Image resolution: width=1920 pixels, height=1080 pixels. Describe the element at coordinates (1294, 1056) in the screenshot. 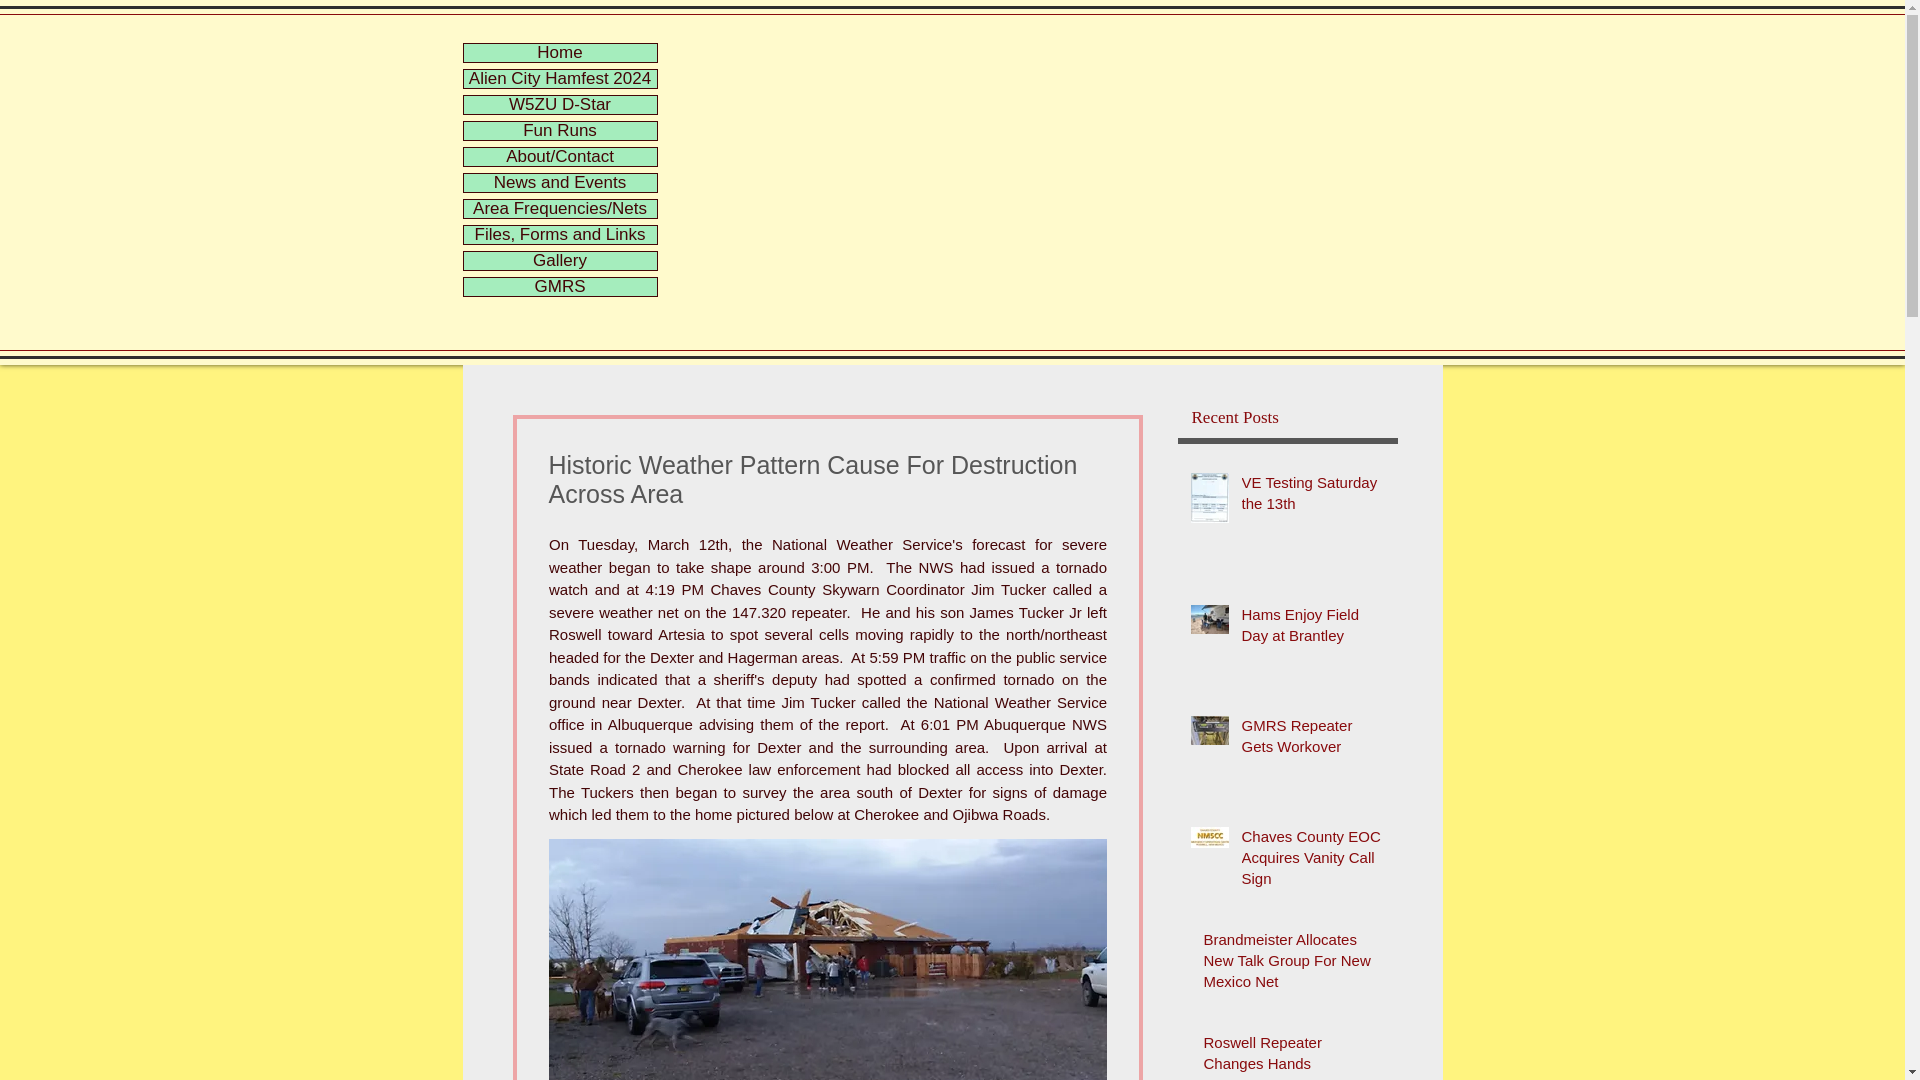

I see `Roswell Repeater Changes Hands` at that location.